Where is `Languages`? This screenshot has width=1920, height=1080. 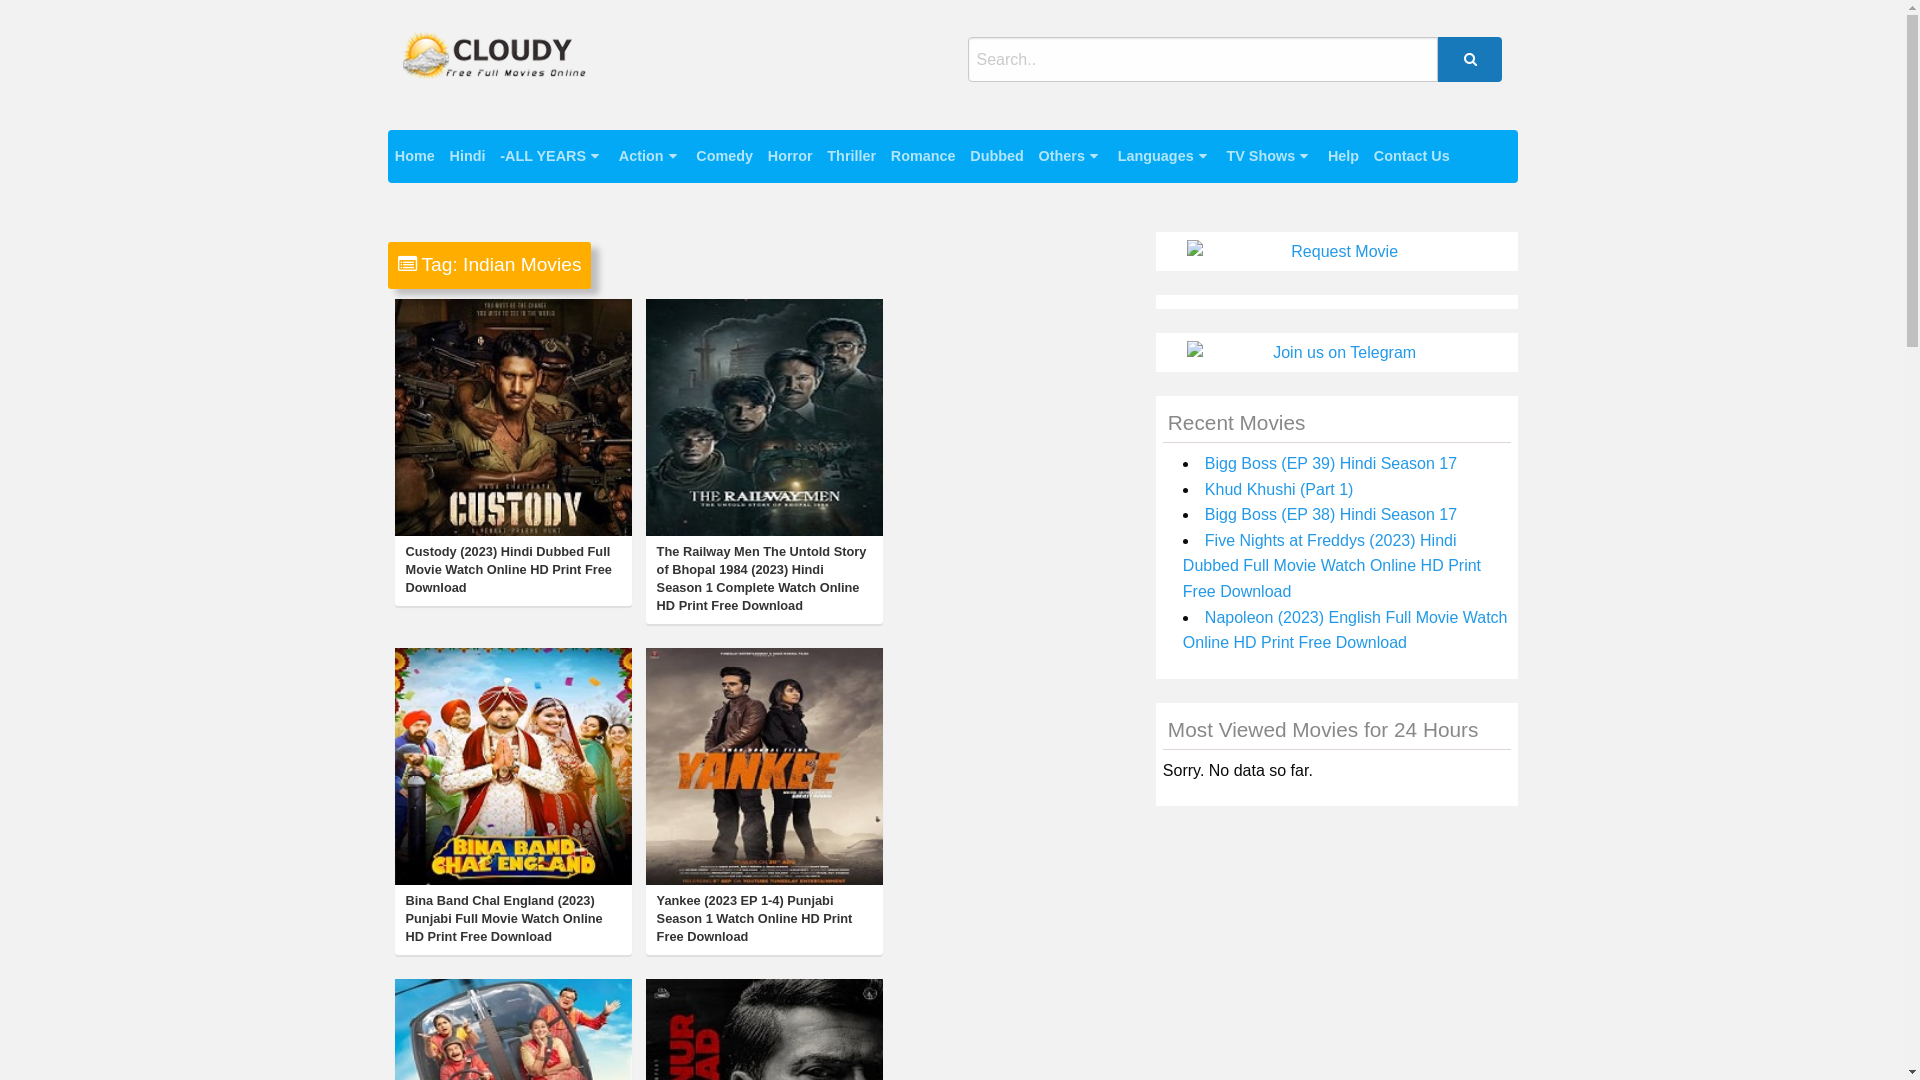 Languages is located at coordinates (1164, 156).